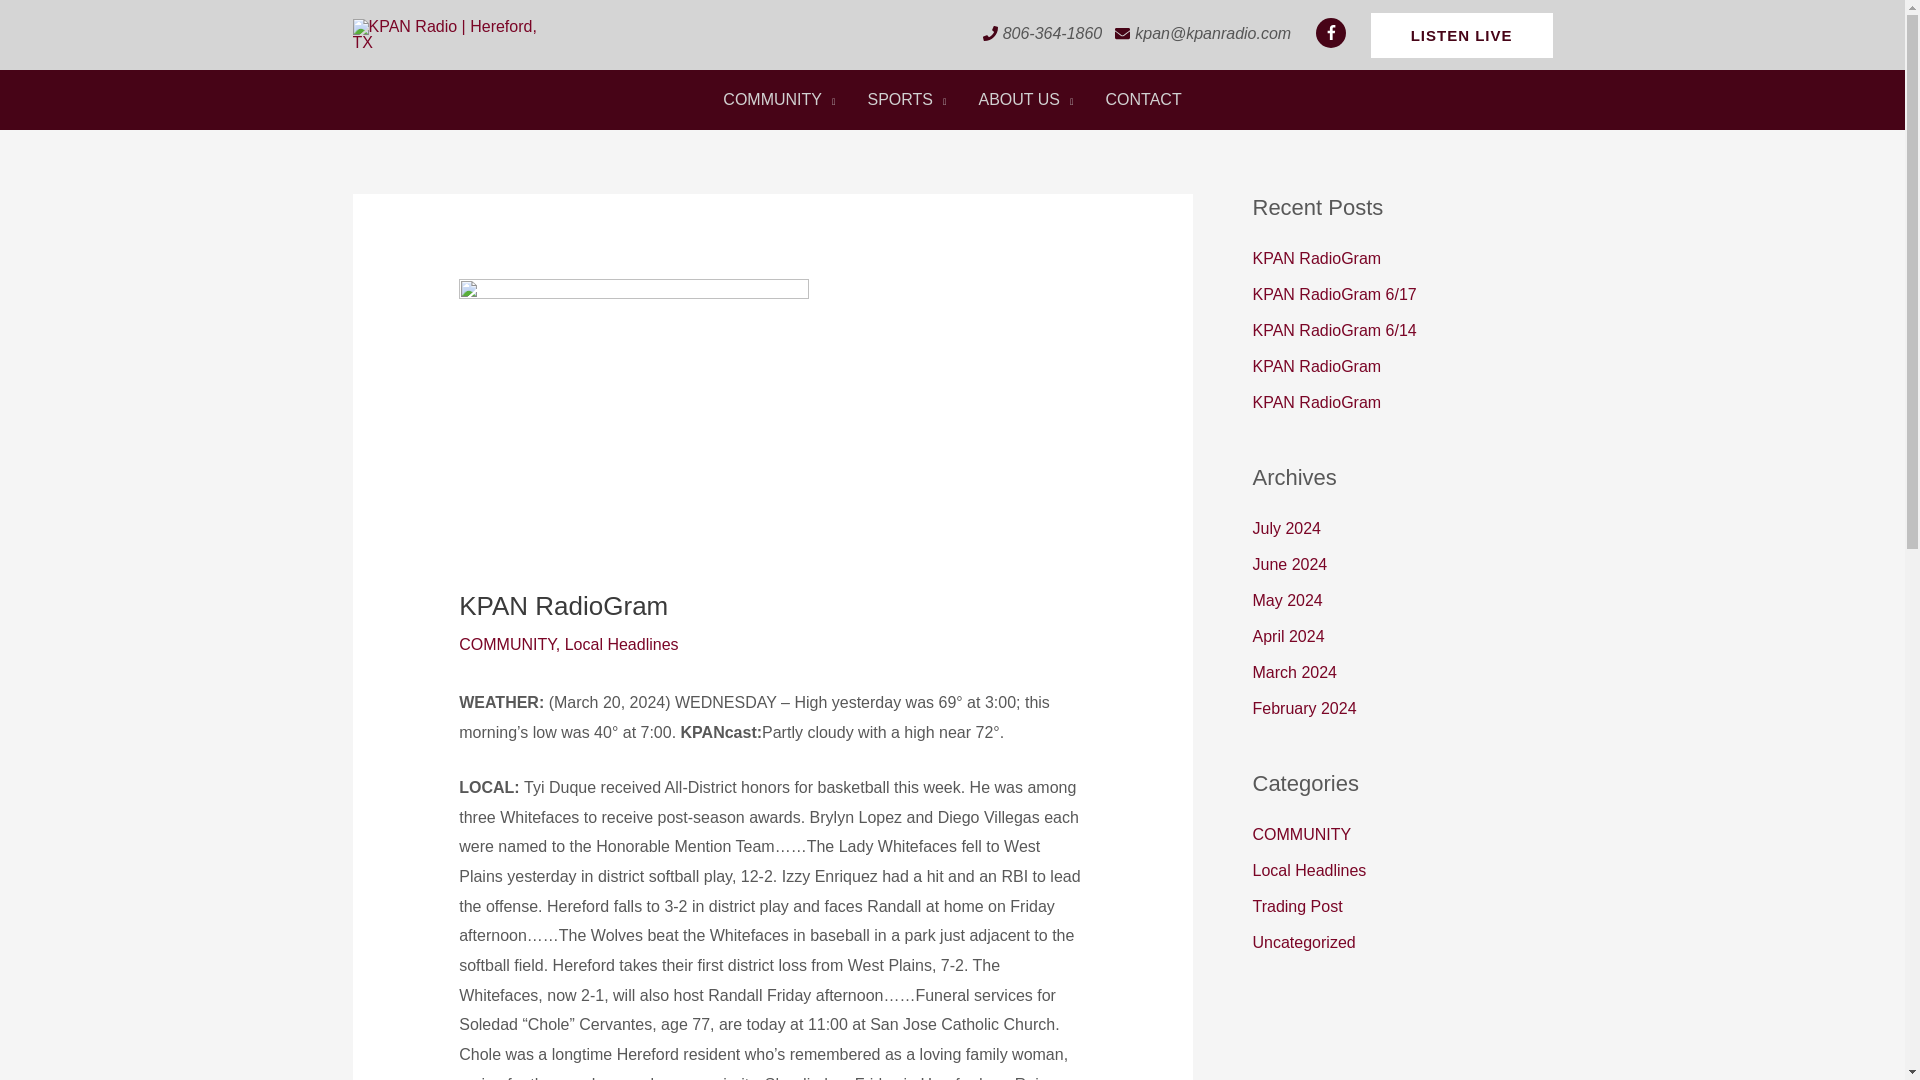 This screenshot has height=1080, width=1920. Describe the element at coordinates (1026, 100) in the screenshot. I see `ABOUT US` at that location.